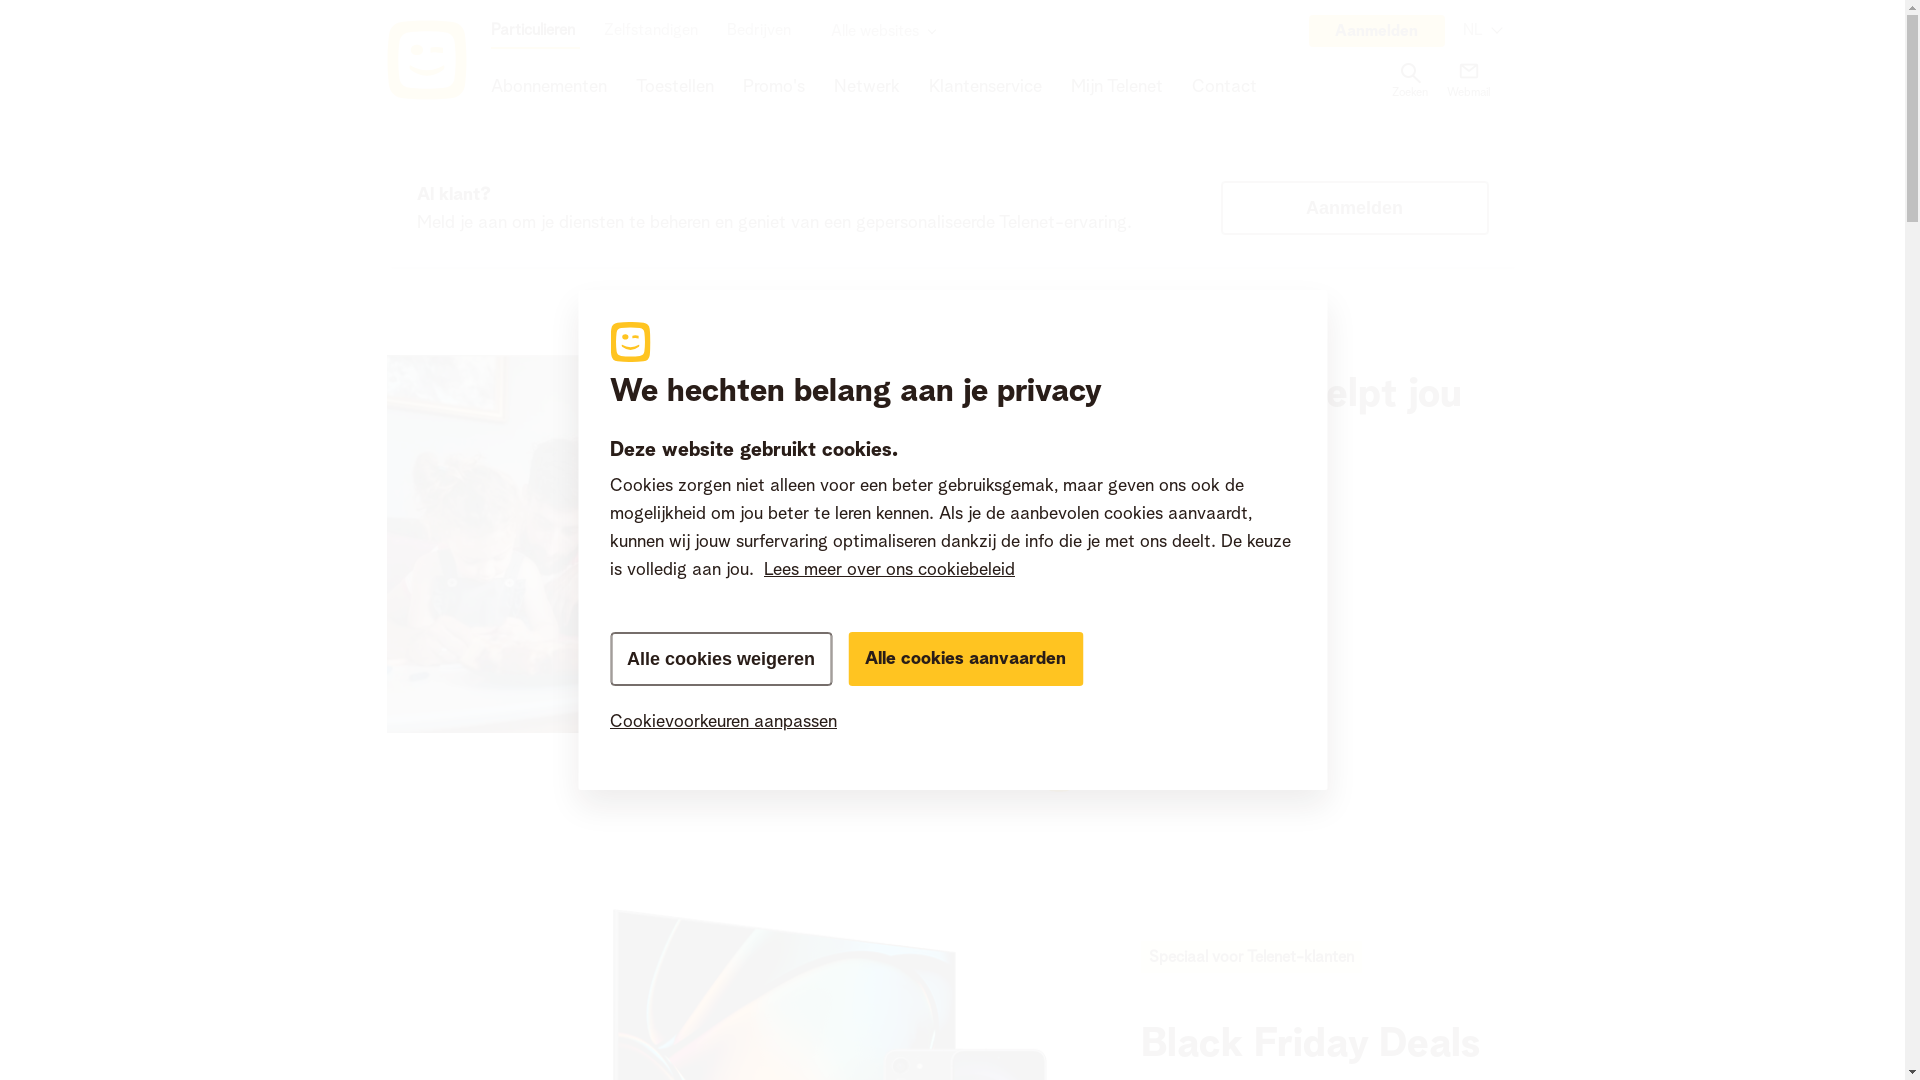 The height and width of the screenshot is (1080, 1920). I want to click on ONE, so click(1283, 690).